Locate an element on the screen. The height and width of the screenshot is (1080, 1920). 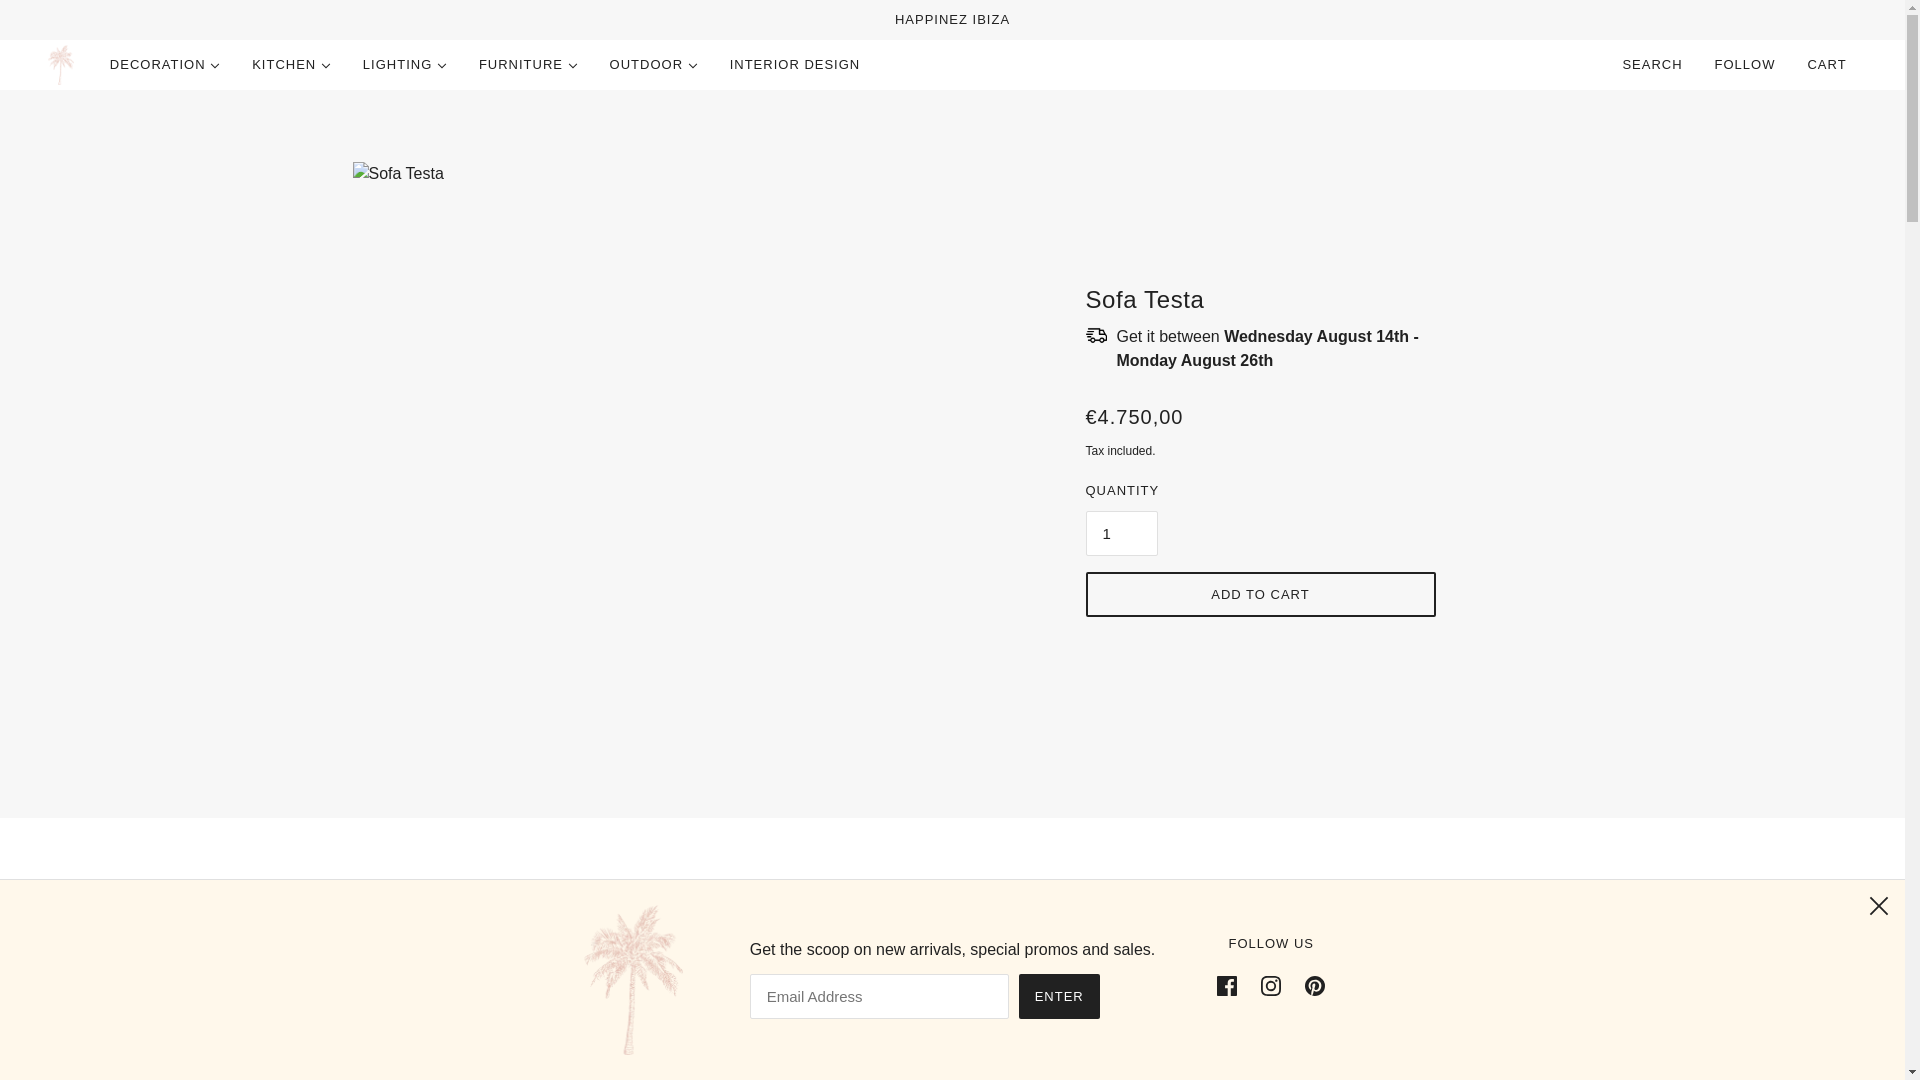
DECORATION is located at coordinates (165, 64).